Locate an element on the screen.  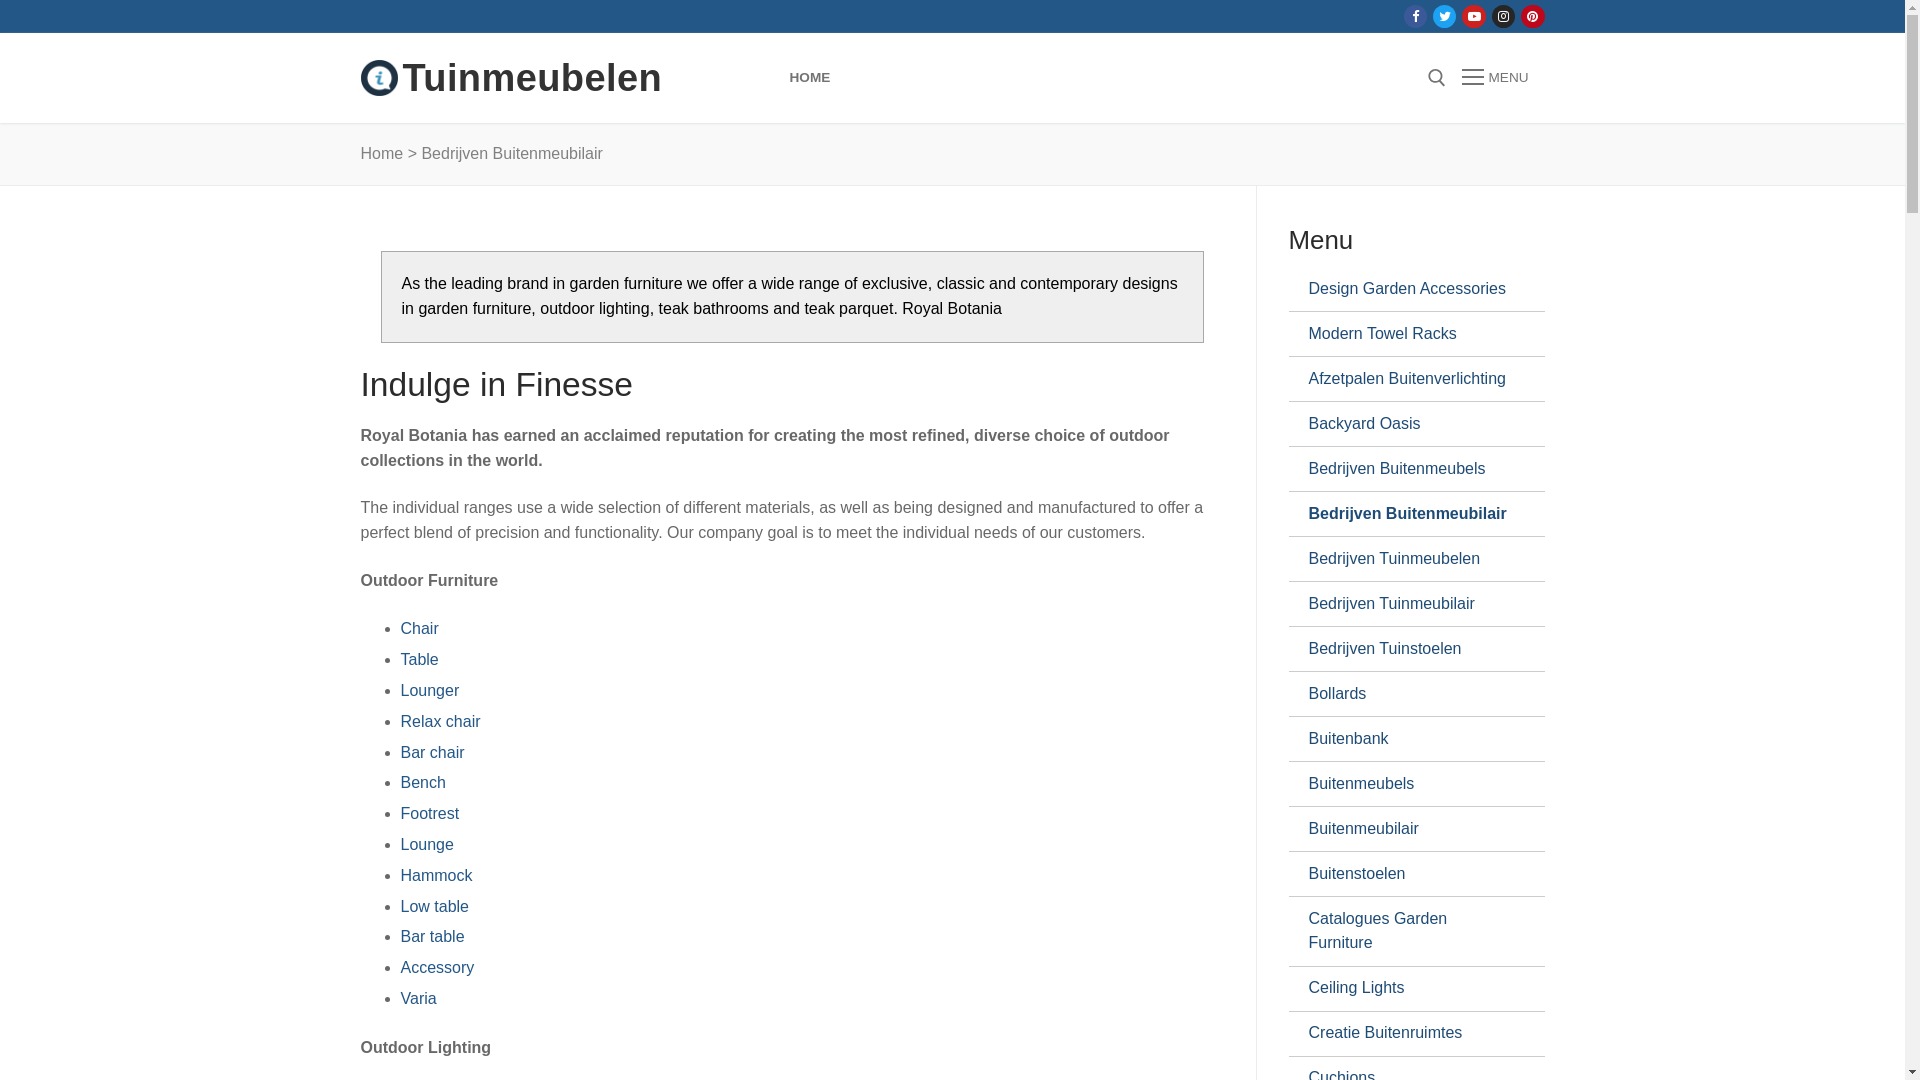
Bollards is located at coordinates (1408, 694).